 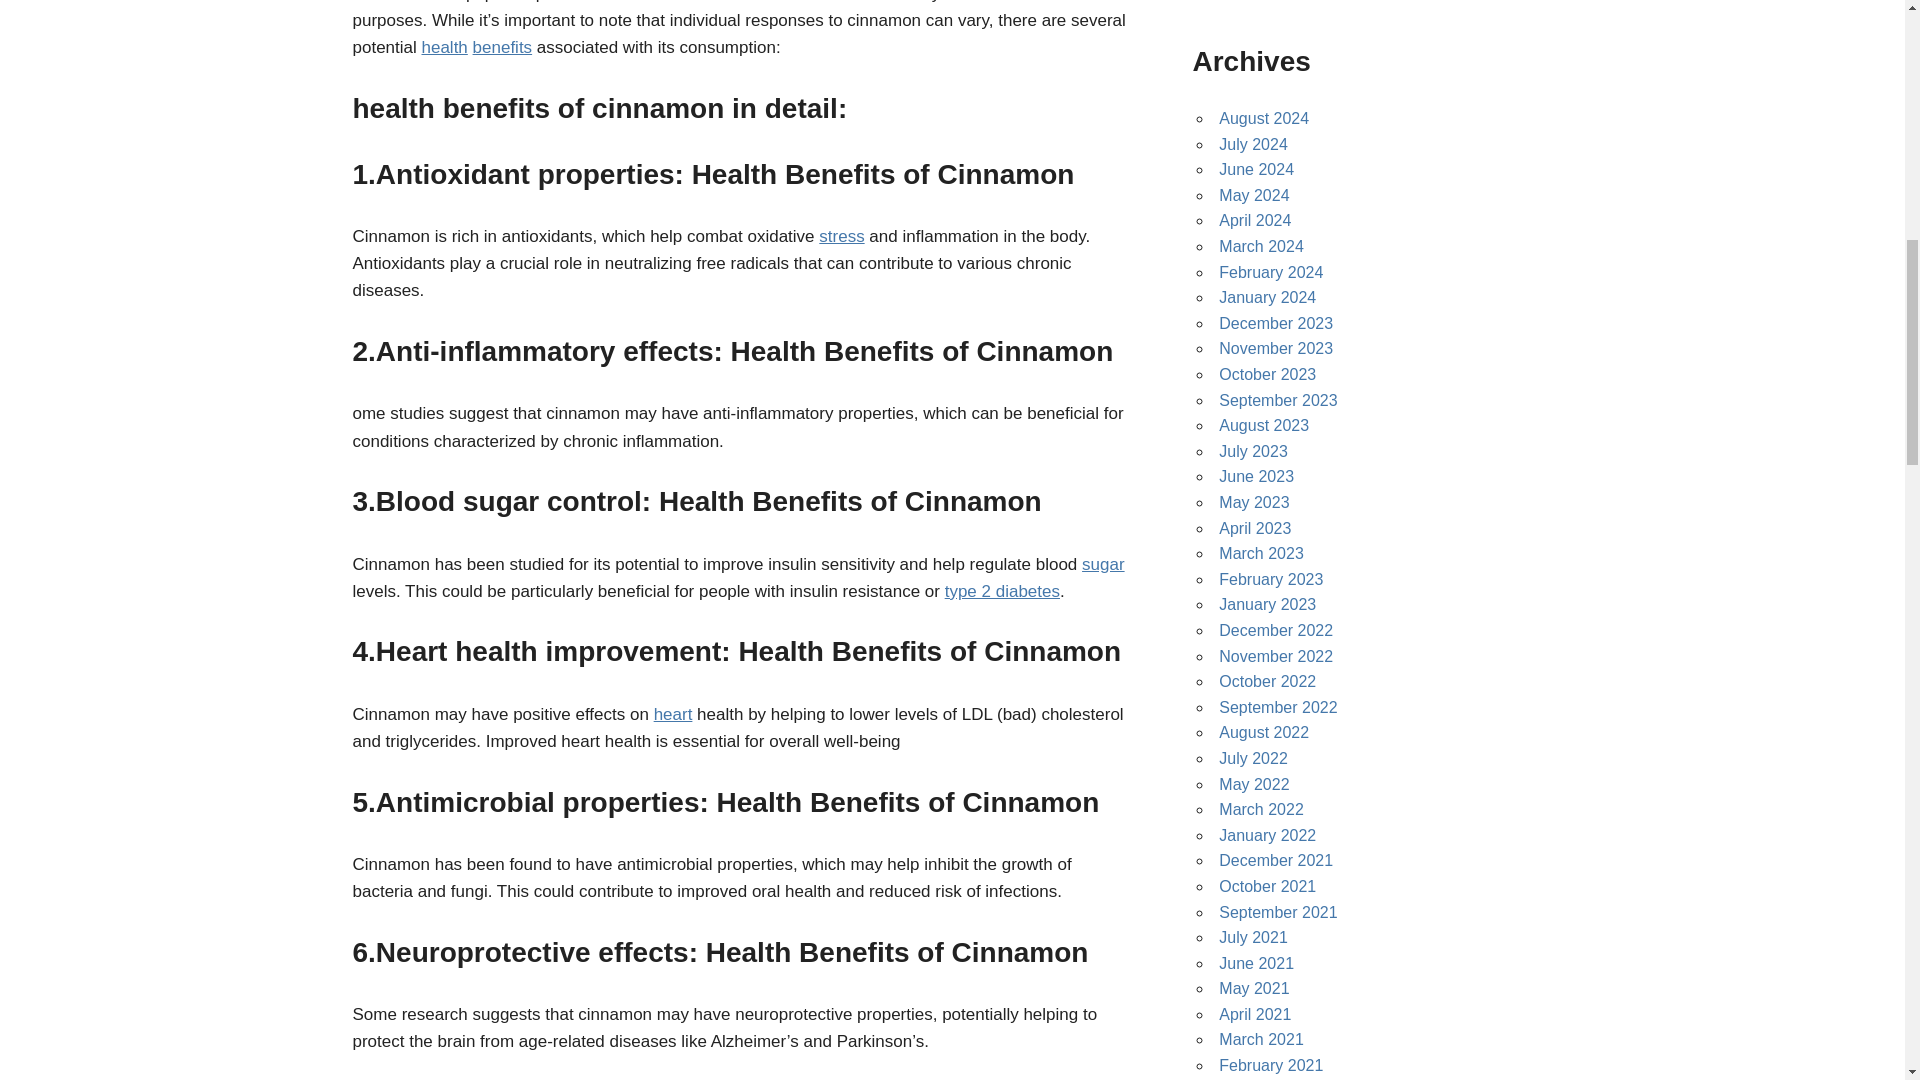 What do you see at coordinates (842, 236) in the screenshot?
I see `stress` at bounding box center [842, 236].